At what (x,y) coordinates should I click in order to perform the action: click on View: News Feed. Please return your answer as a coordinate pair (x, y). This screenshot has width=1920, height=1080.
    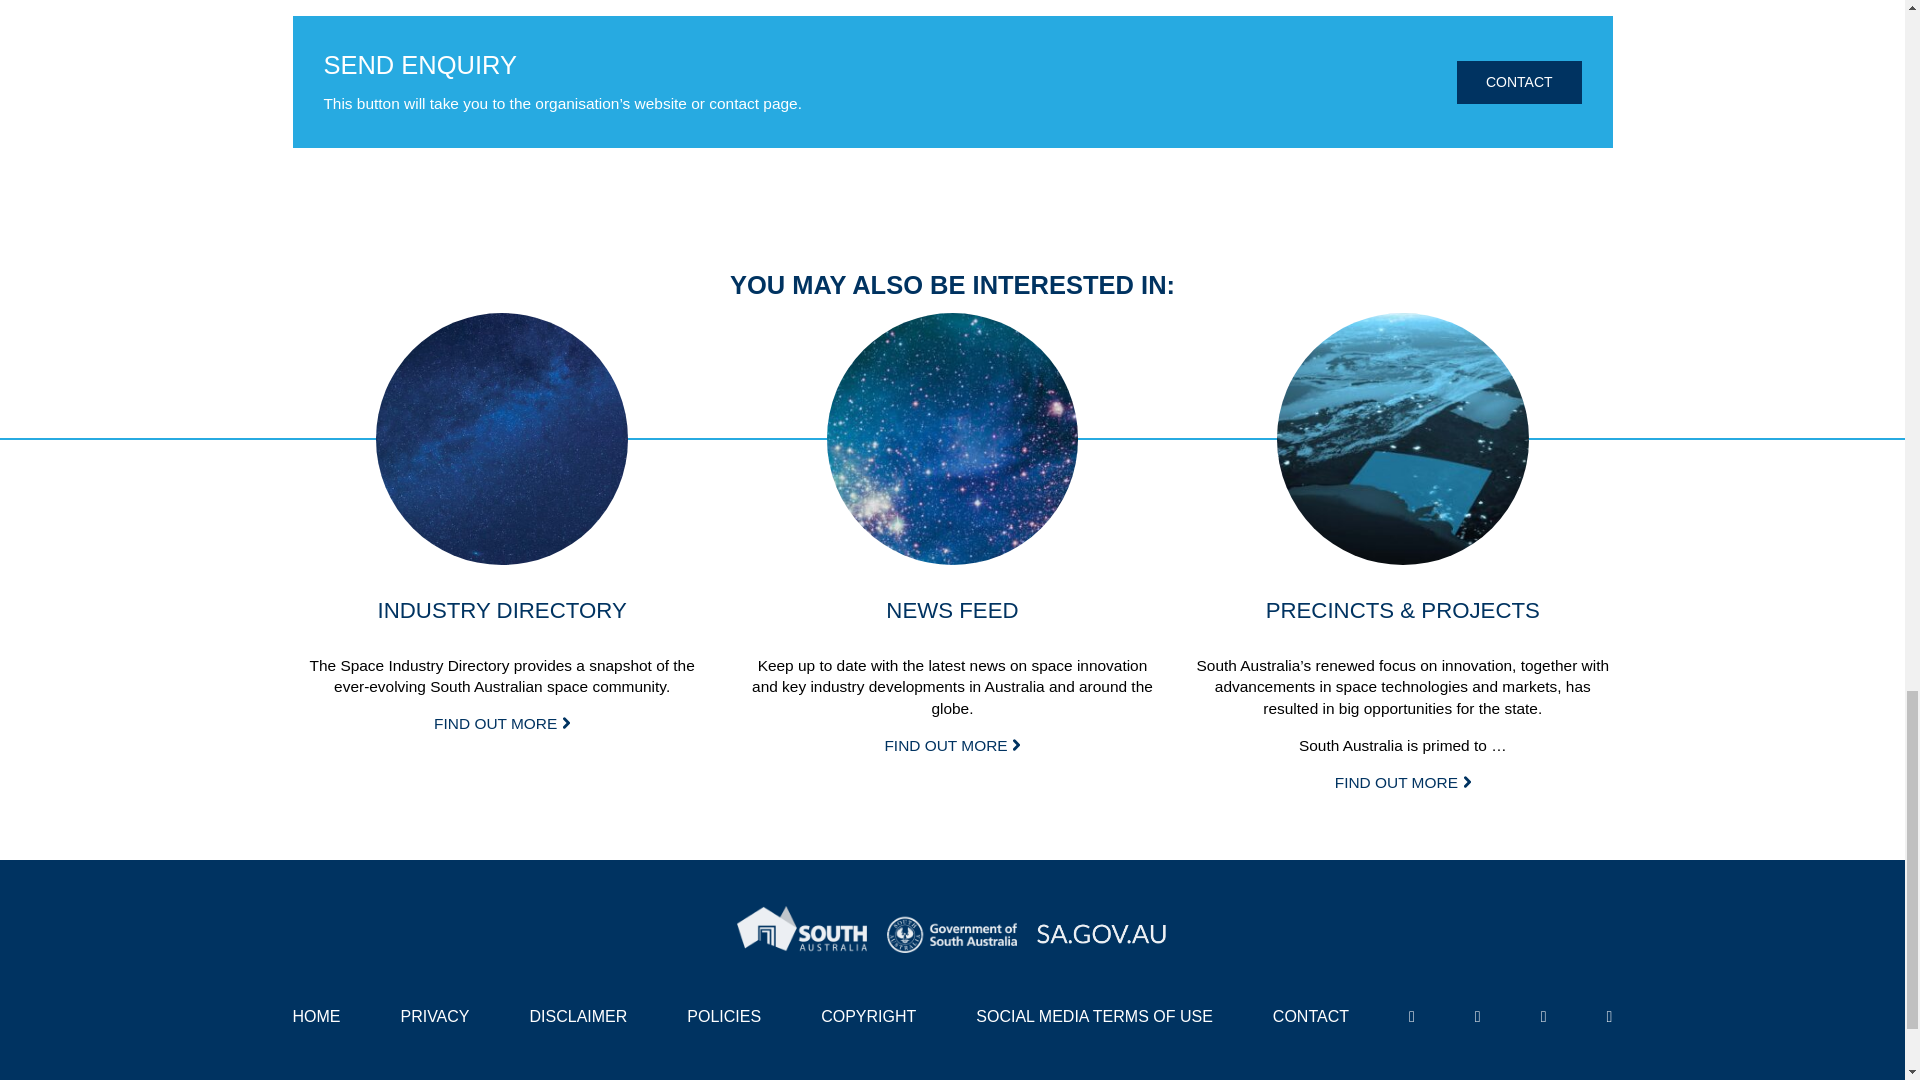
    Looking at the image, I should click on (951, 744).